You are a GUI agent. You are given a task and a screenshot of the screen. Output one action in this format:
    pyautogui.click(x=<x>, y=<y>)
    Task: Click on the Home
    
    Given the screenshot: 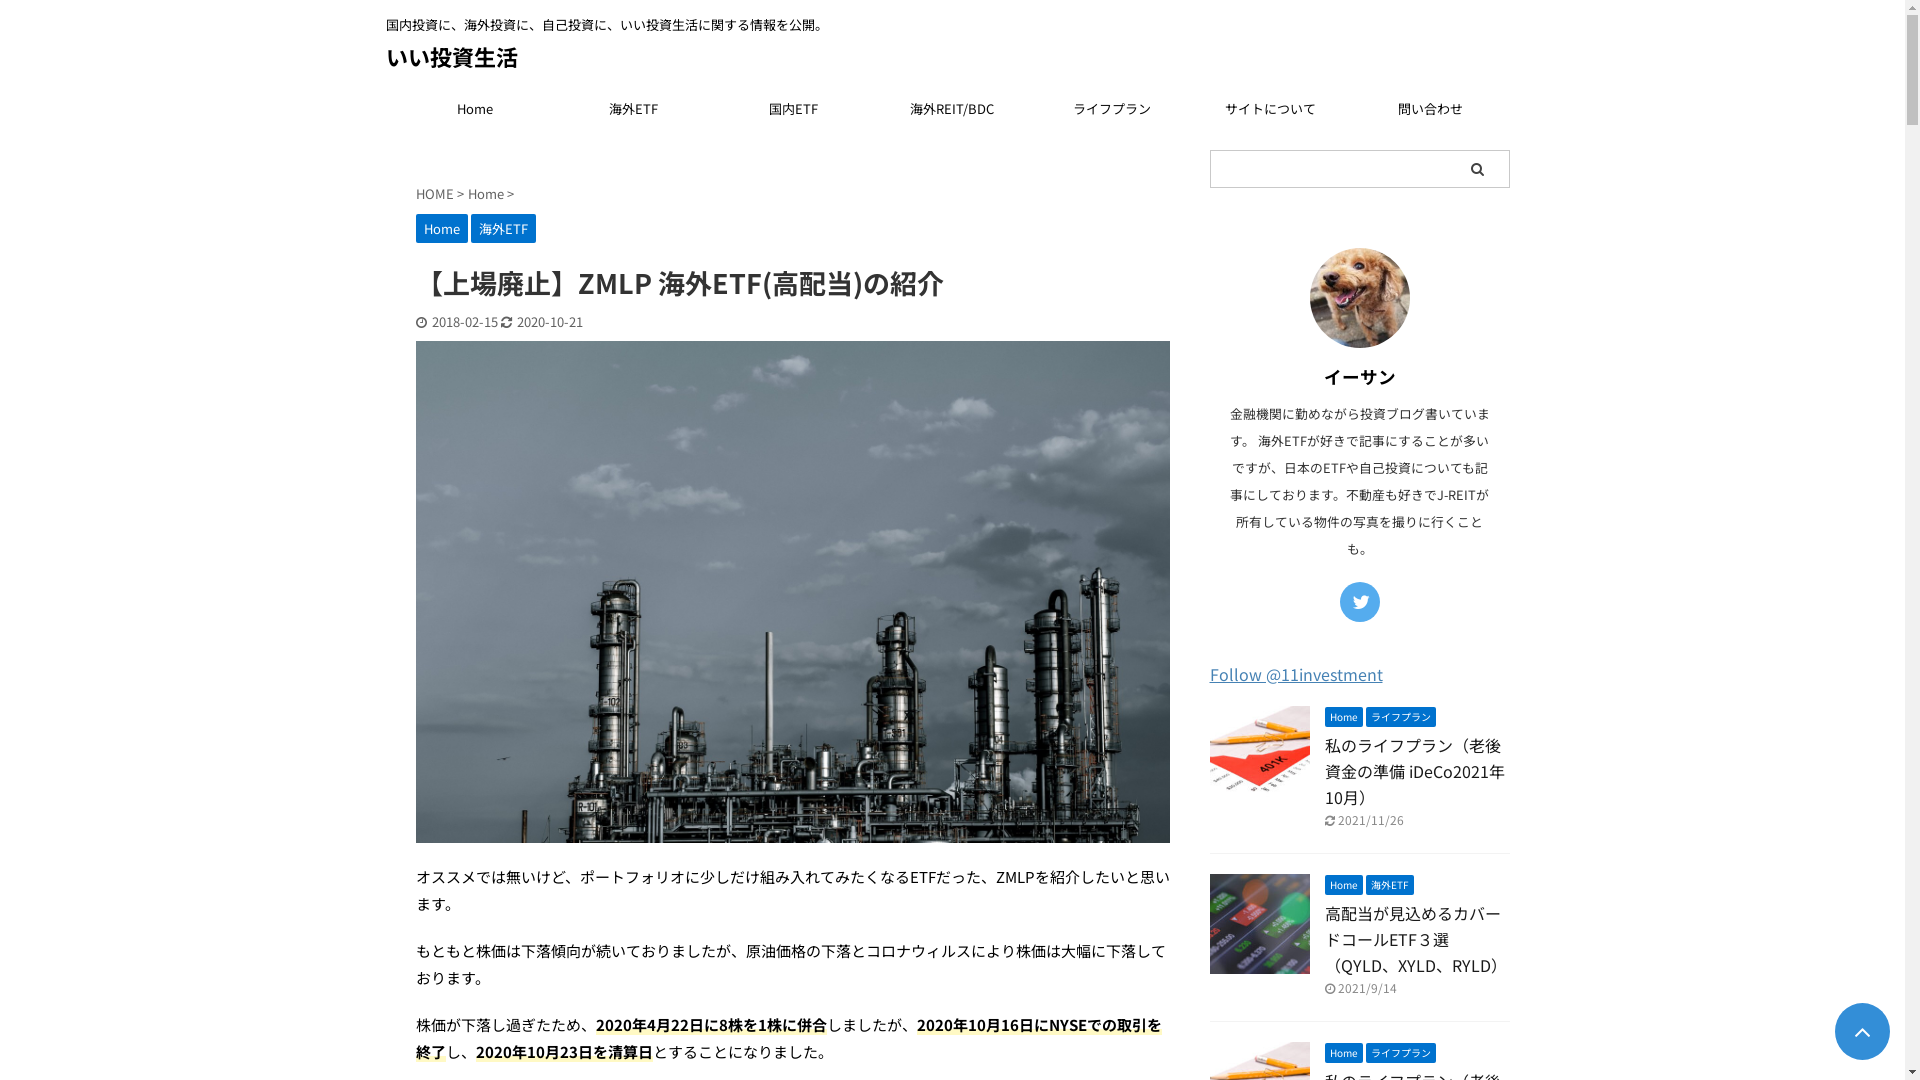 What is the action you would take?
    pyautogui.click(x=1343, y=884)
    